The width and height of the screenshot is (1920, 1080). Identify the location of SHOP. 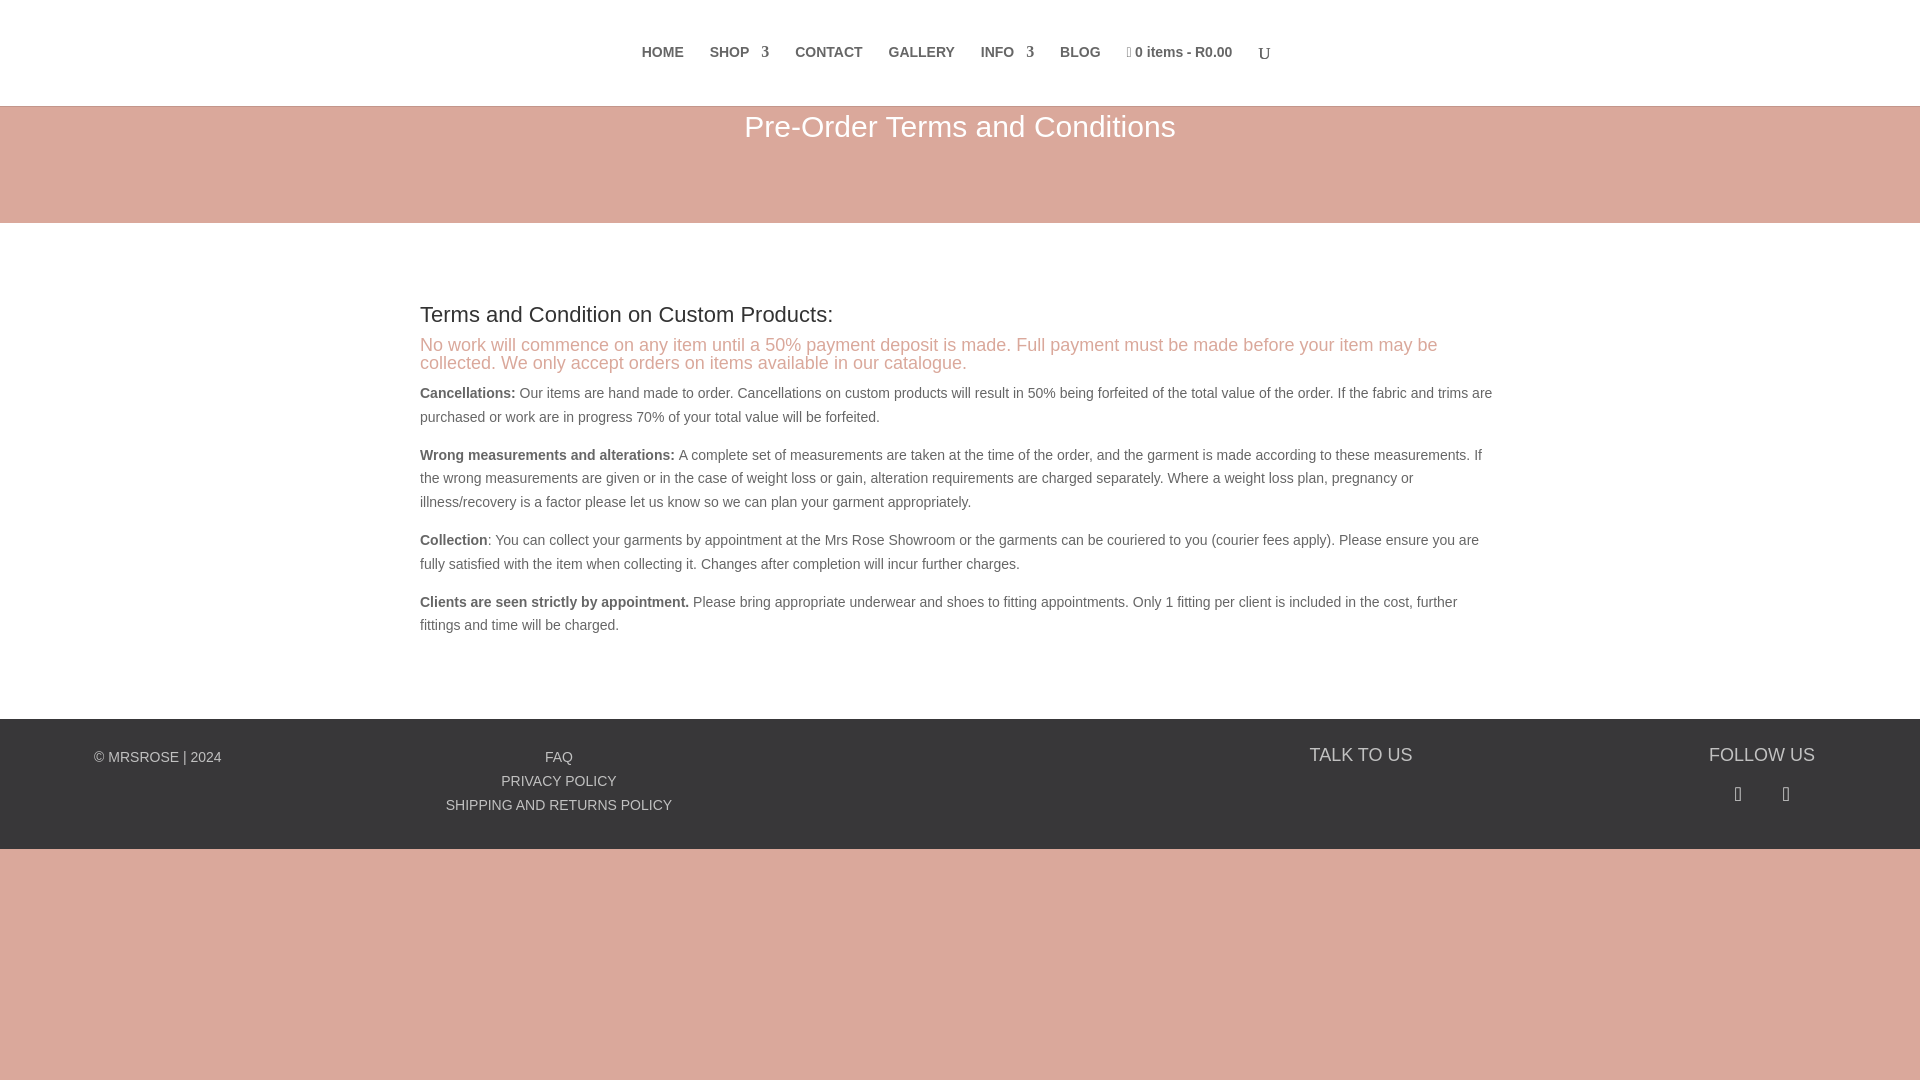
(740, 74).